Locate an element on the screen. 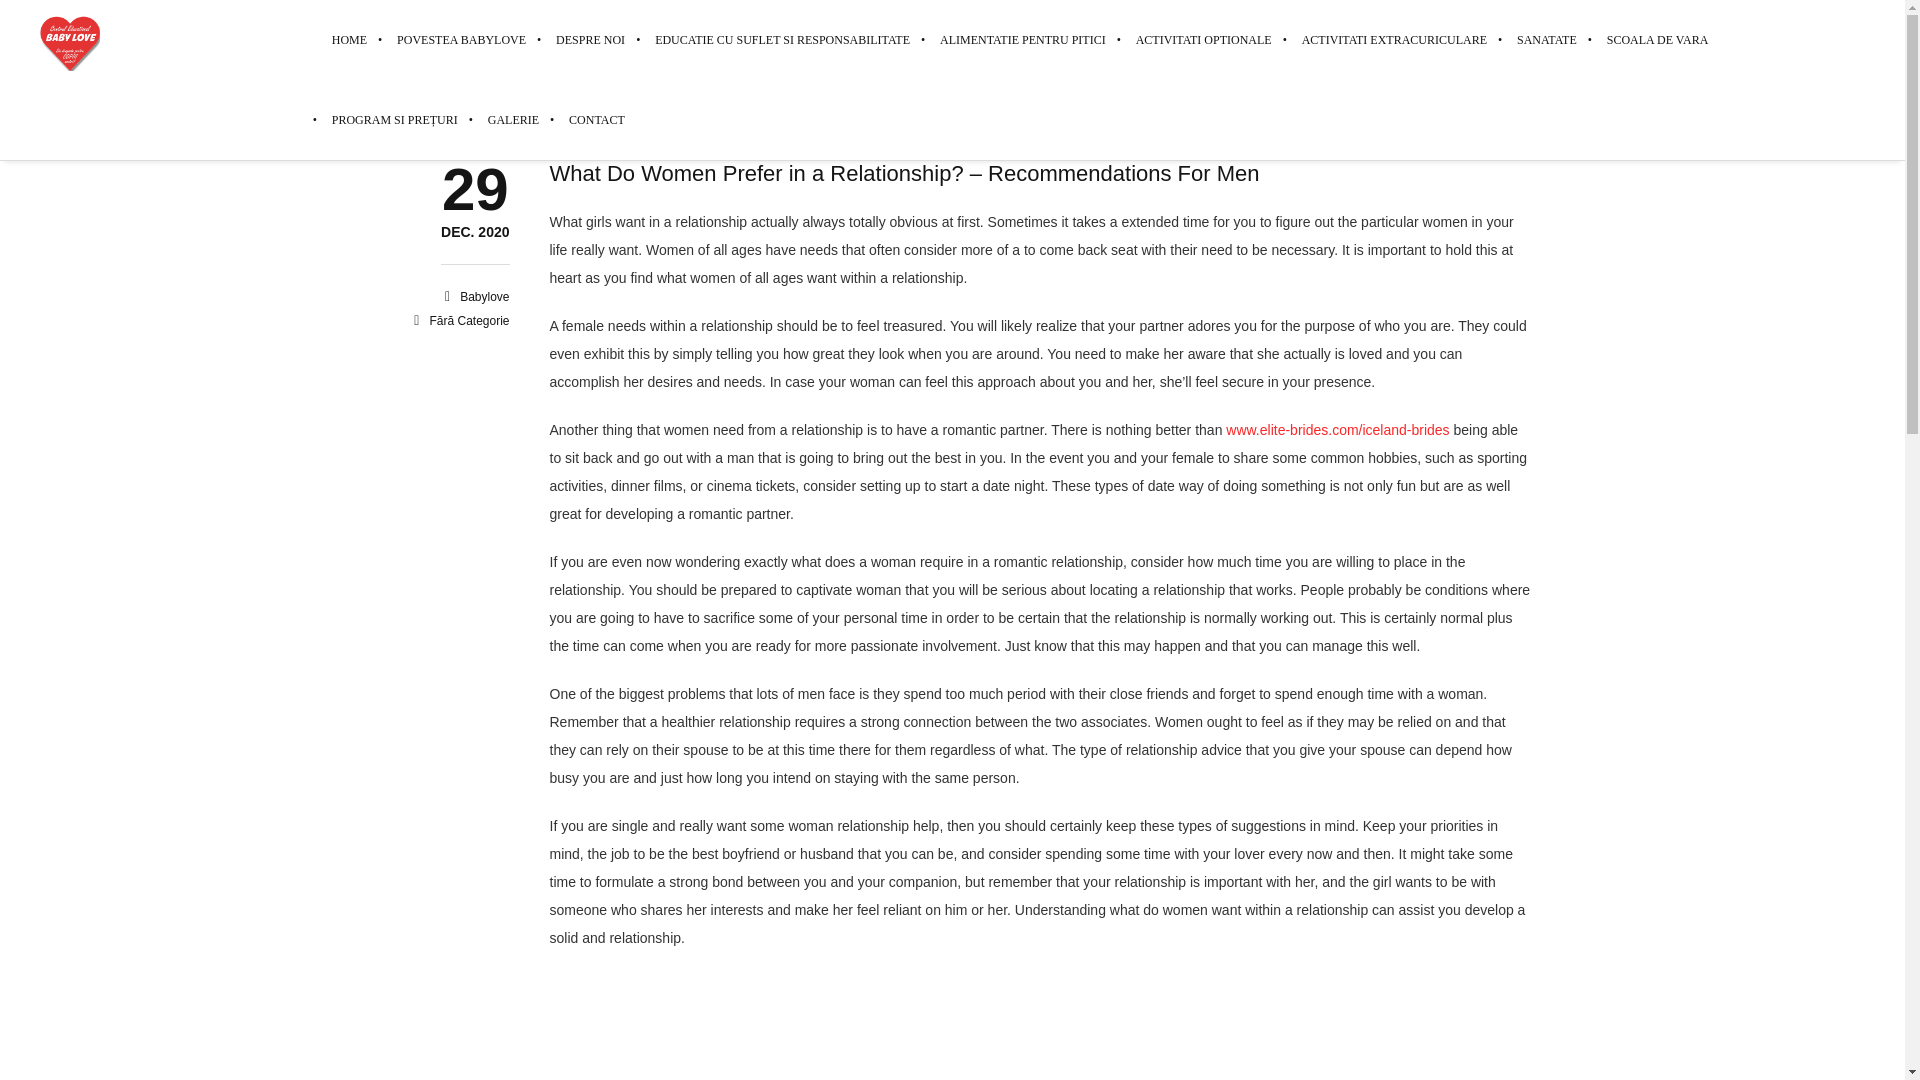  CONTACT is located at coordinates (590, 119).